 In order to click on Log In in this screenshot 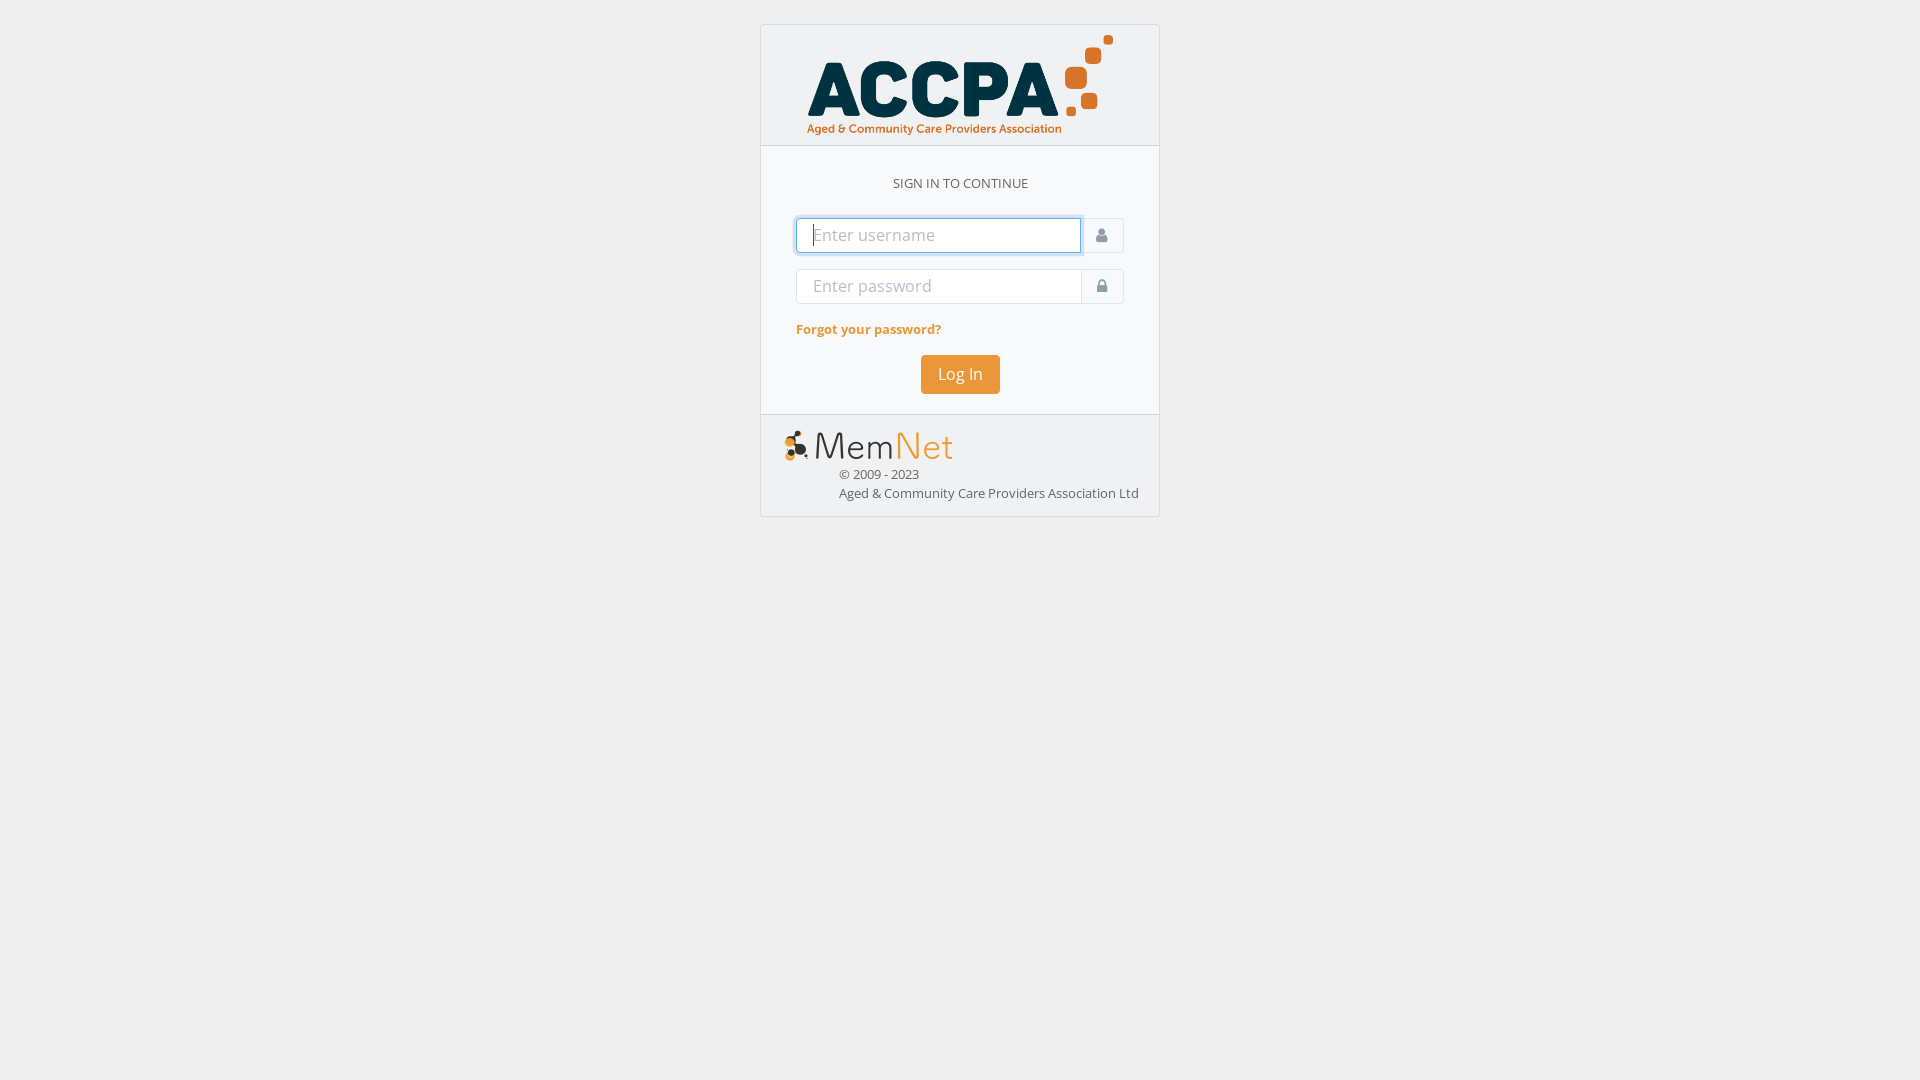, I will do `click(959, 374)`.